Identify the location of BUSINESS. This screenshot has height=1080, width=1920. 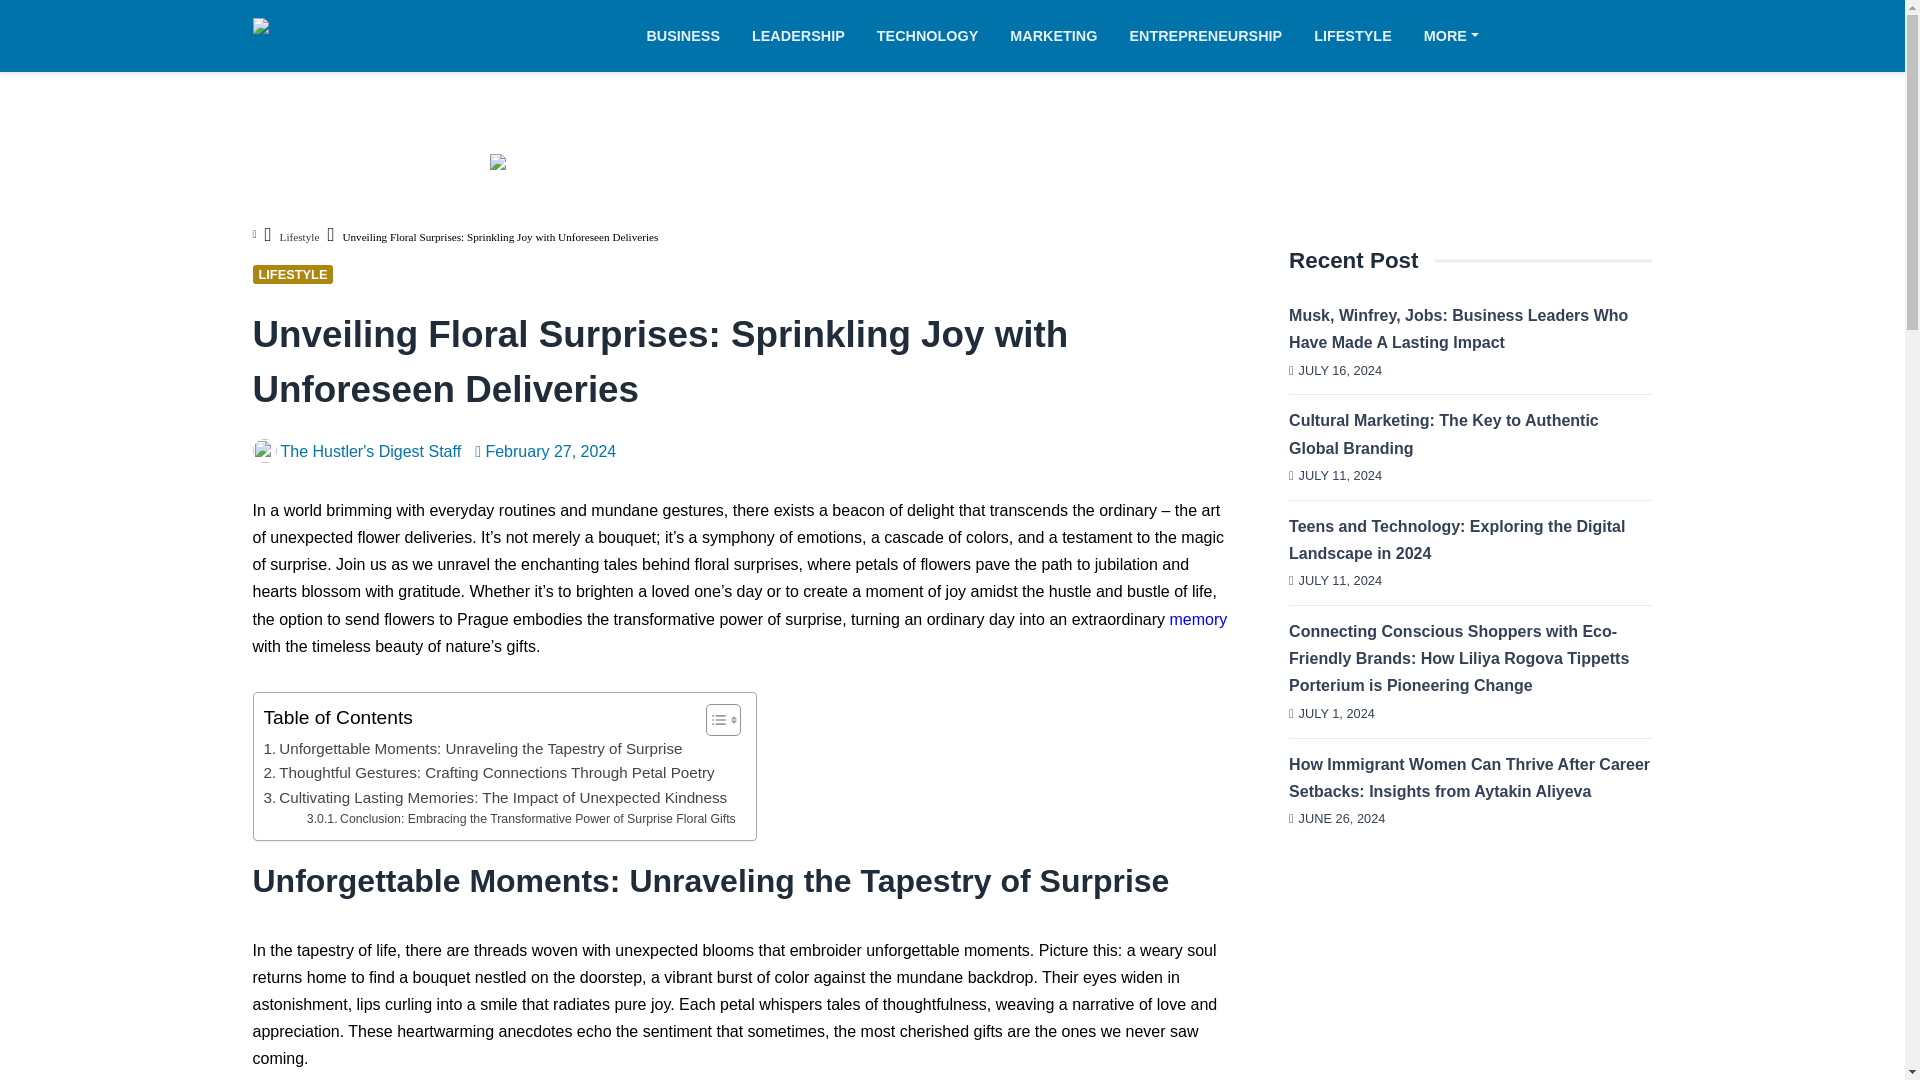
(690, 36).